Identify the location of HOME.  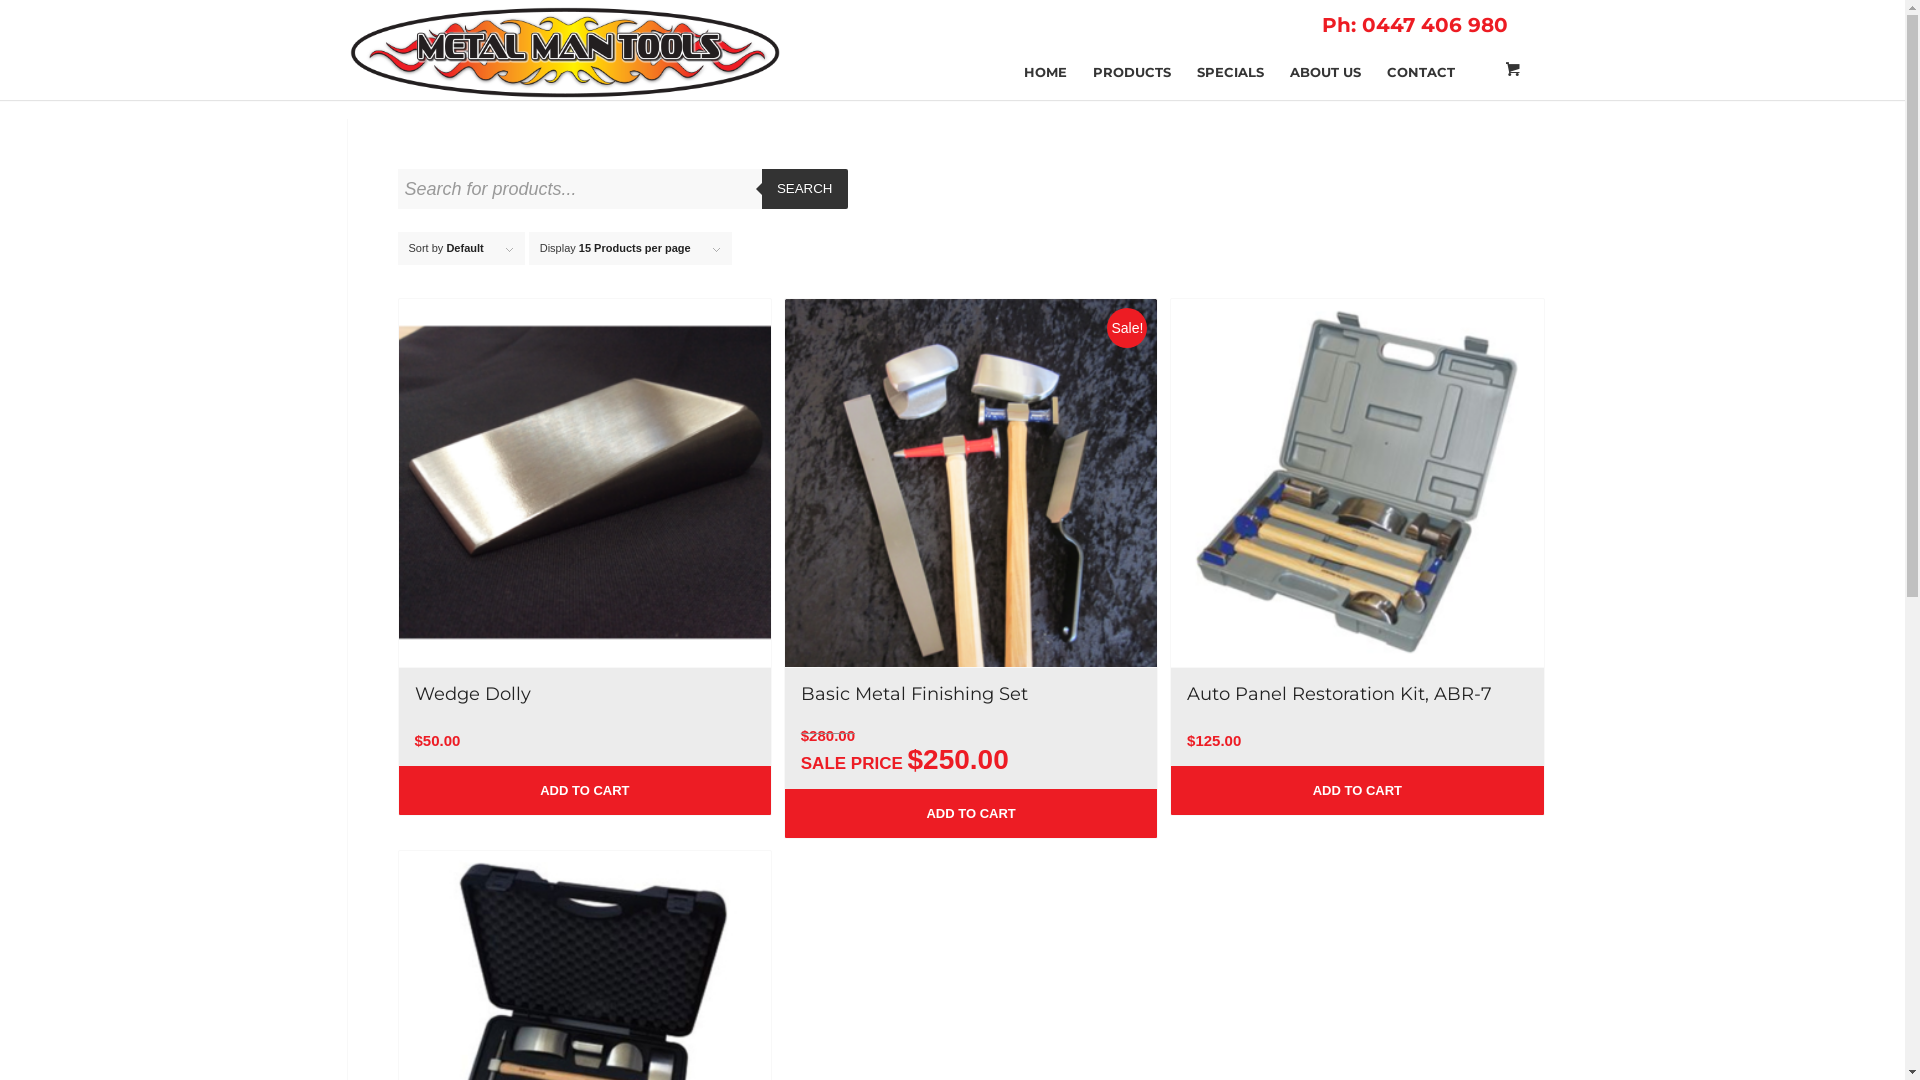
(1044, 52).